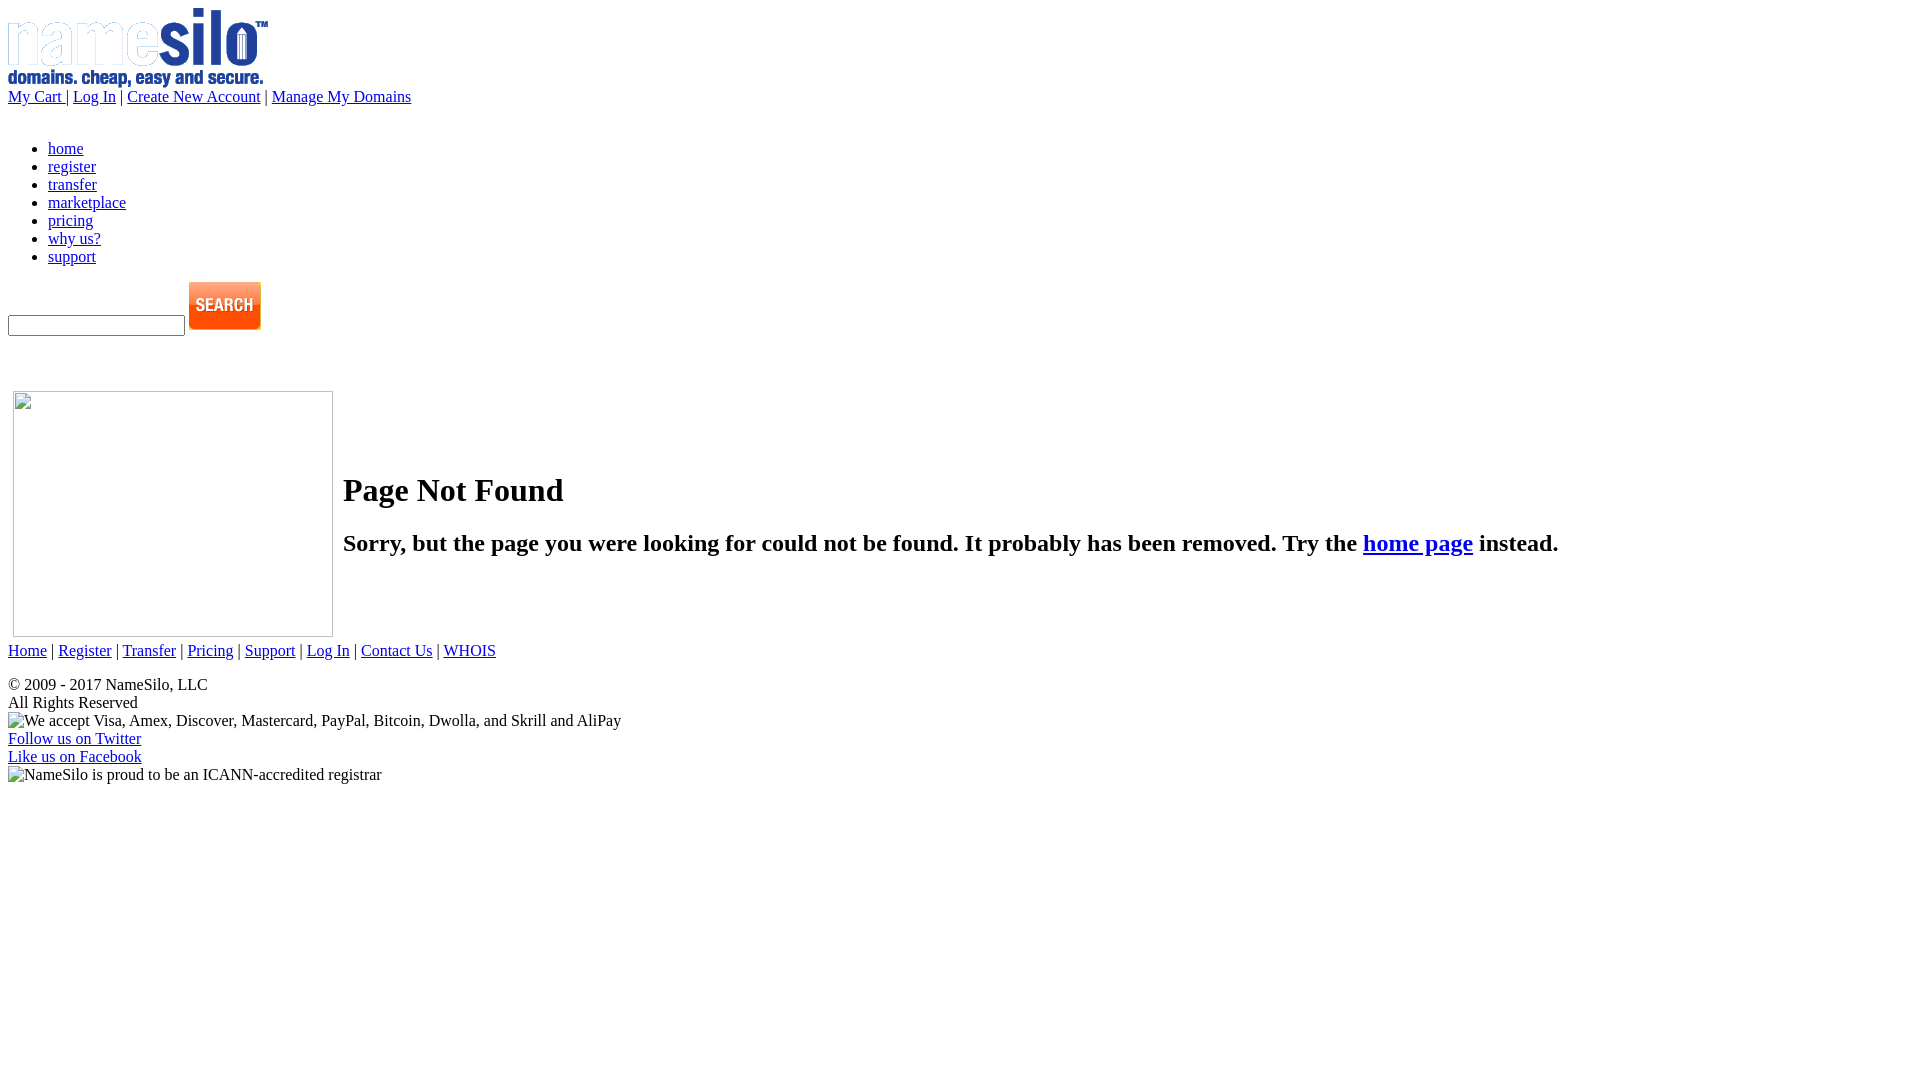  What do you see at coordinates (70, 220) in the screenshot?
I see `pricing` at bounding box center [70, 220].